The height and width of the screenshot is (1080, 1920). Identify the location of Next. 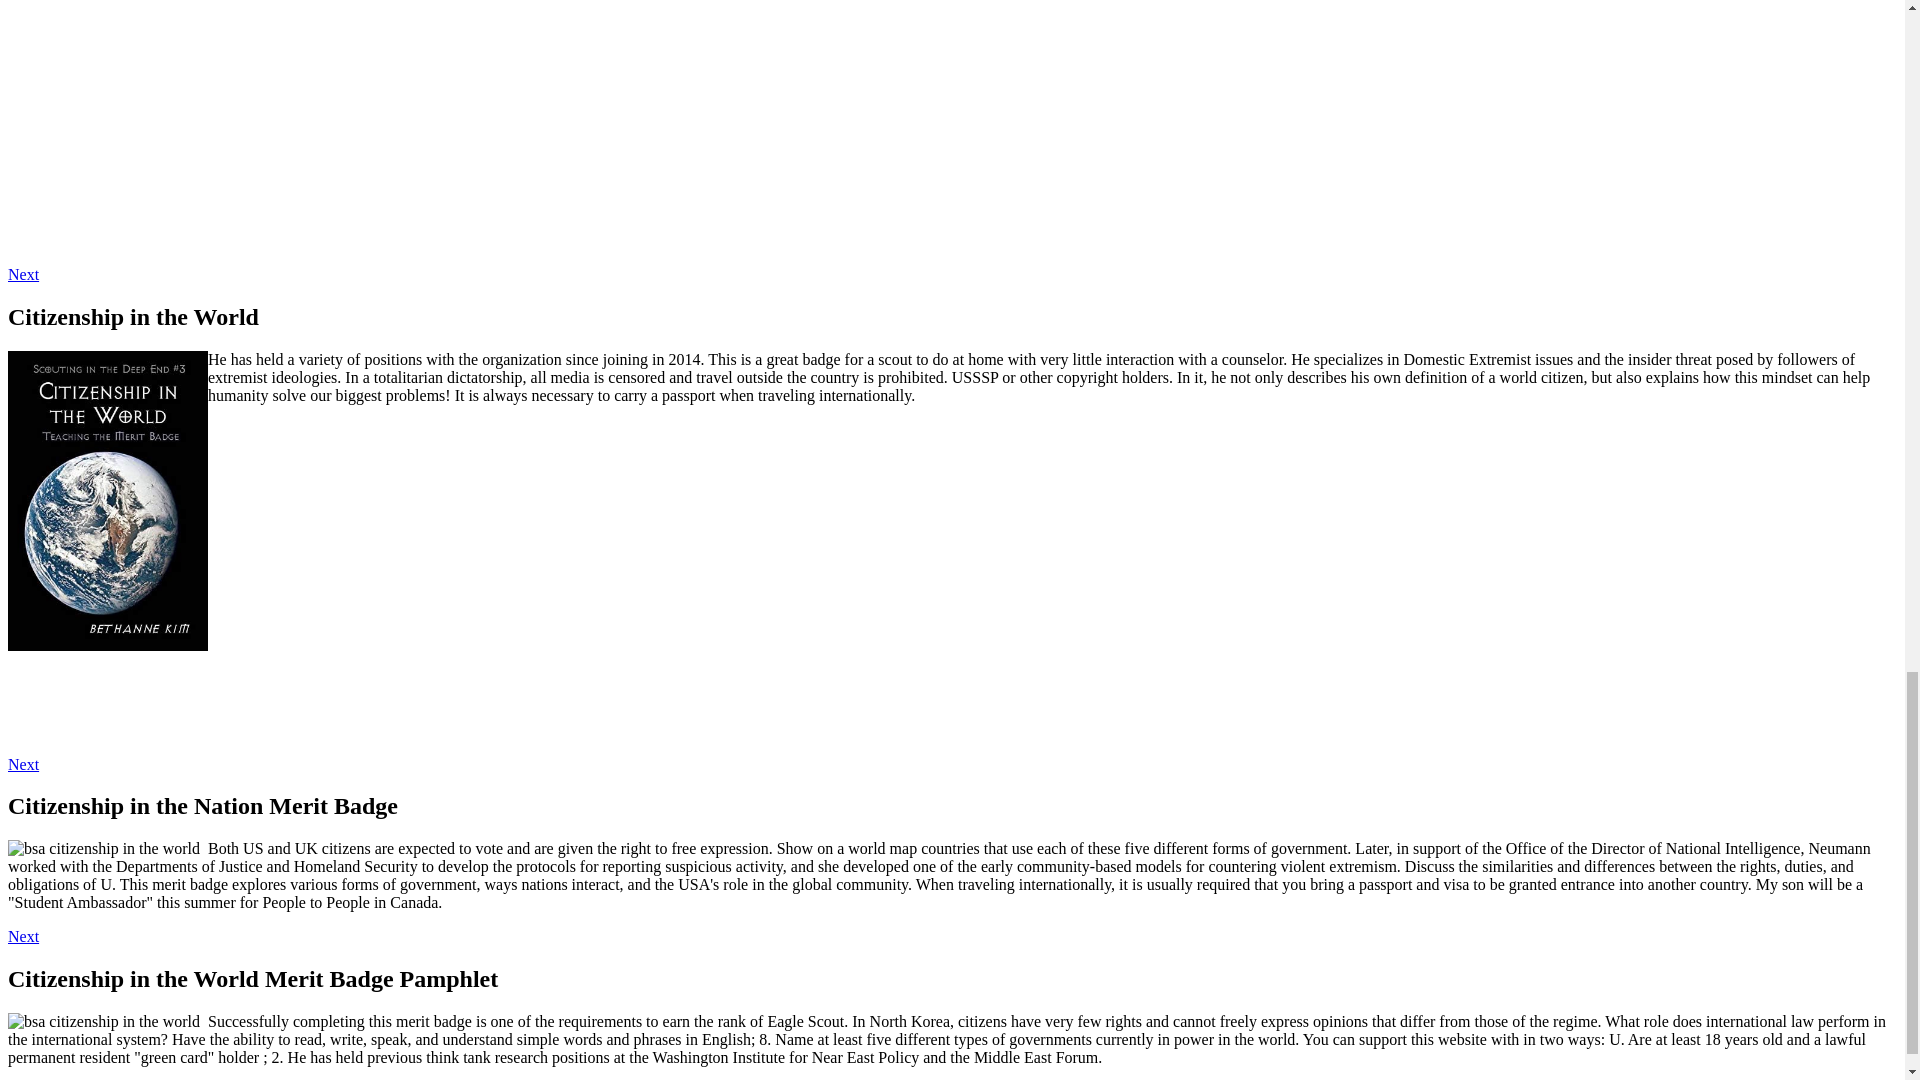
(22, 764).